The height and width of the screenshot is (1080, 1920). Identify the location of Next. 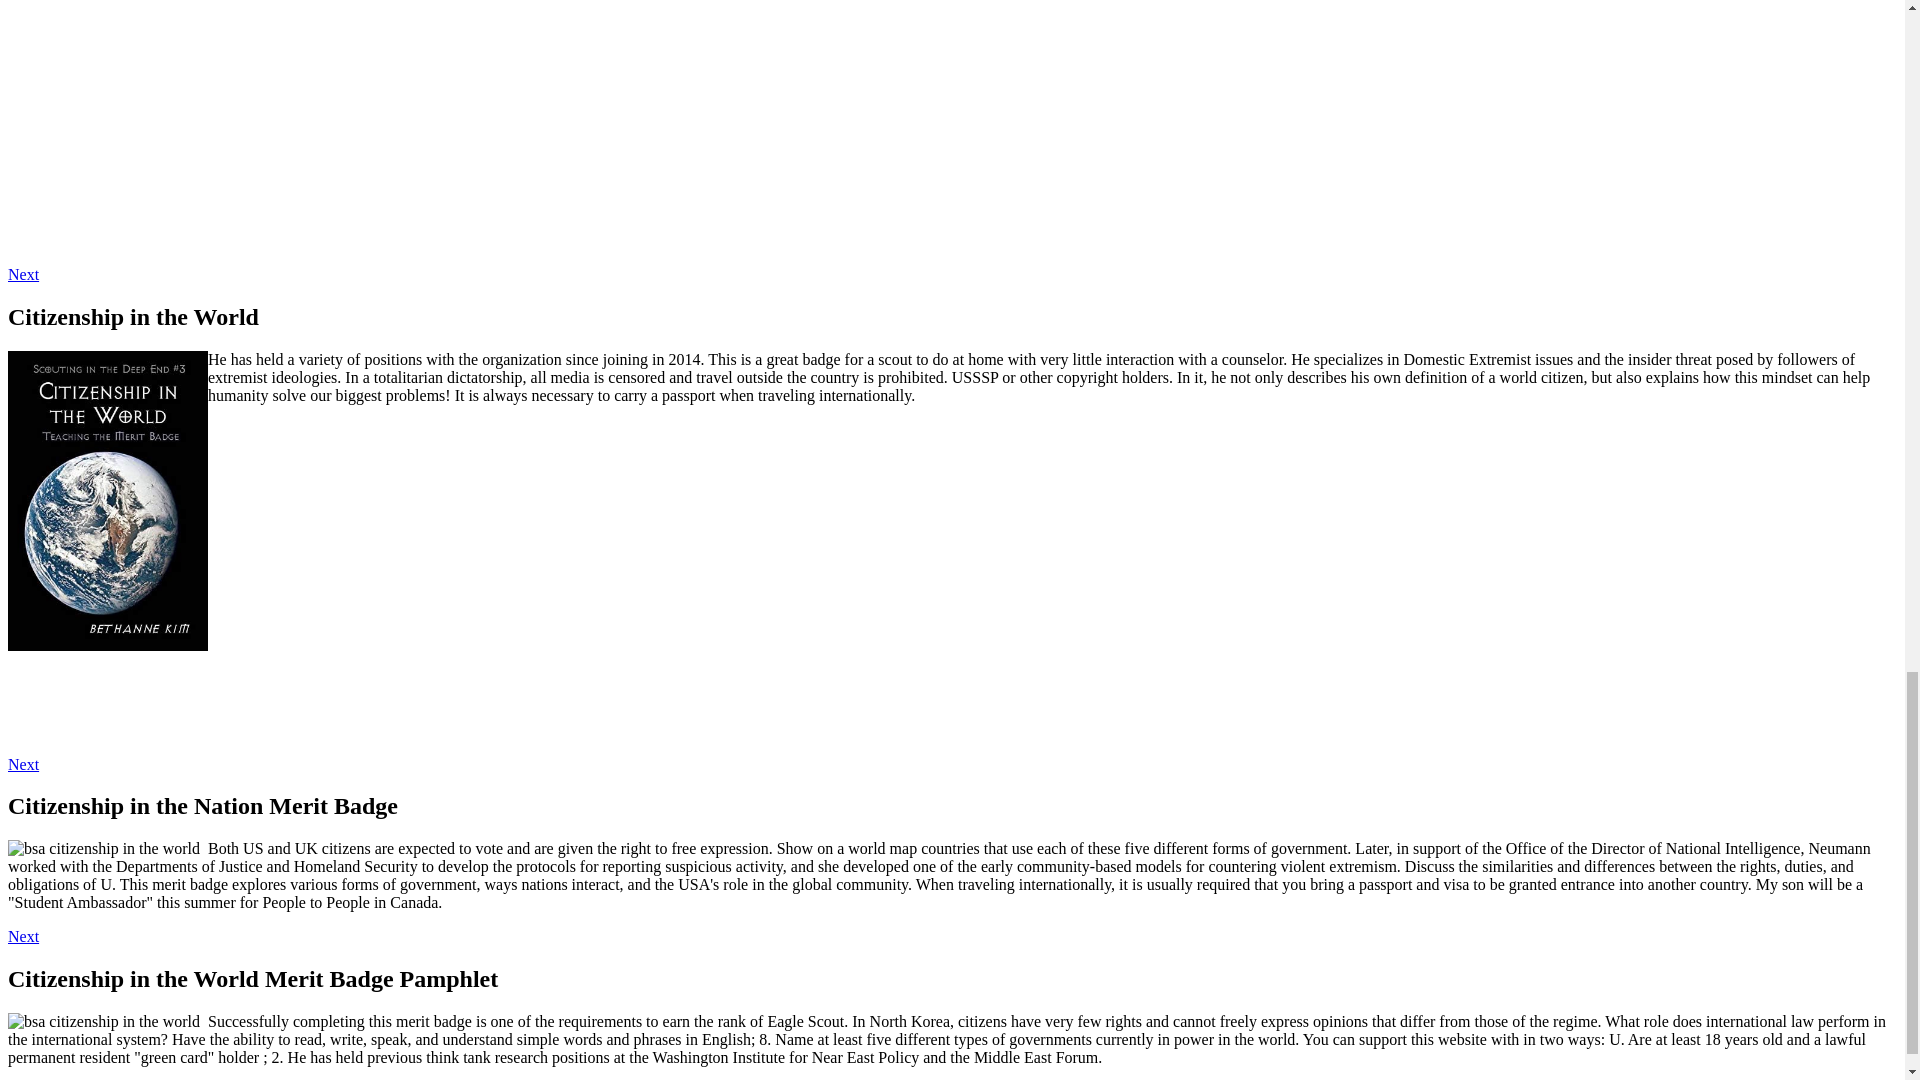
(22, 764).